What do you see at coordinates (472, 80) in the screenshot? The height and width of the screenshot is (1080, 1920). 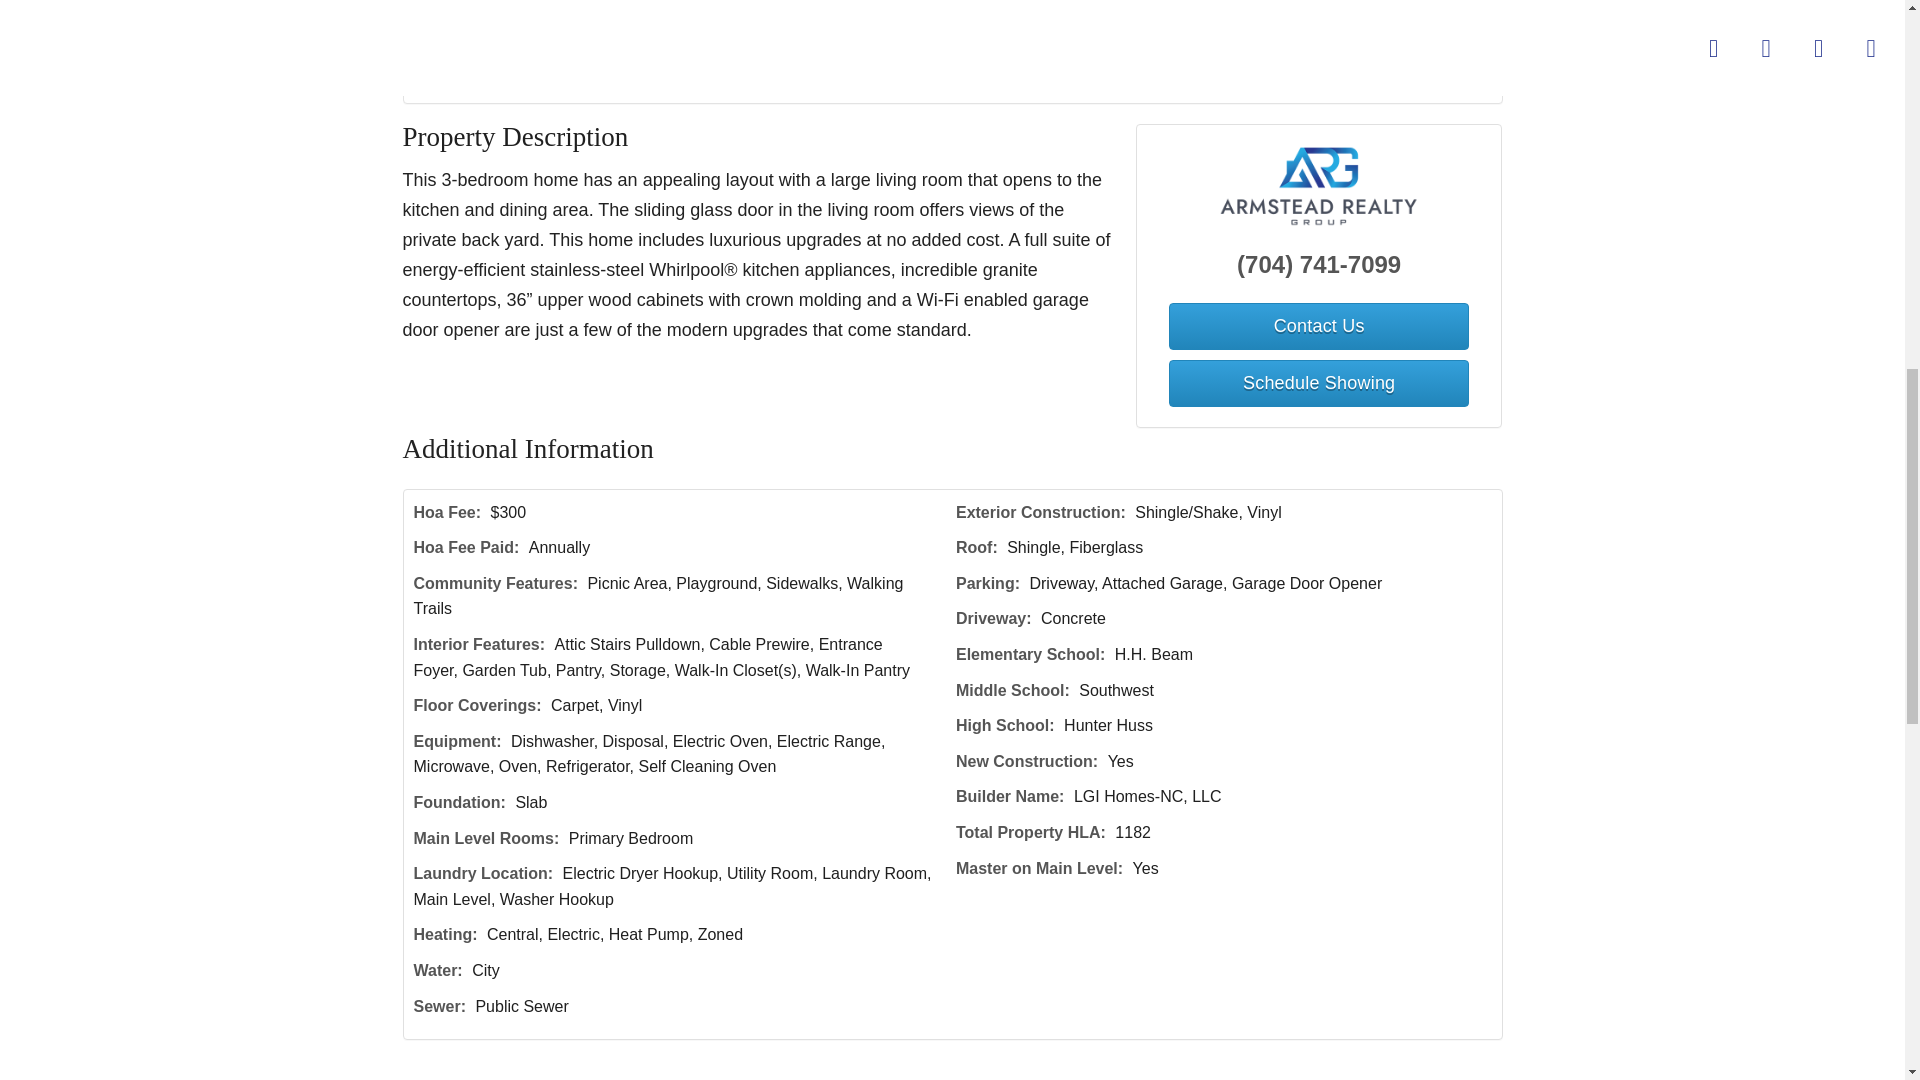 I see `Contact Us` at bounding box center [472, 80].